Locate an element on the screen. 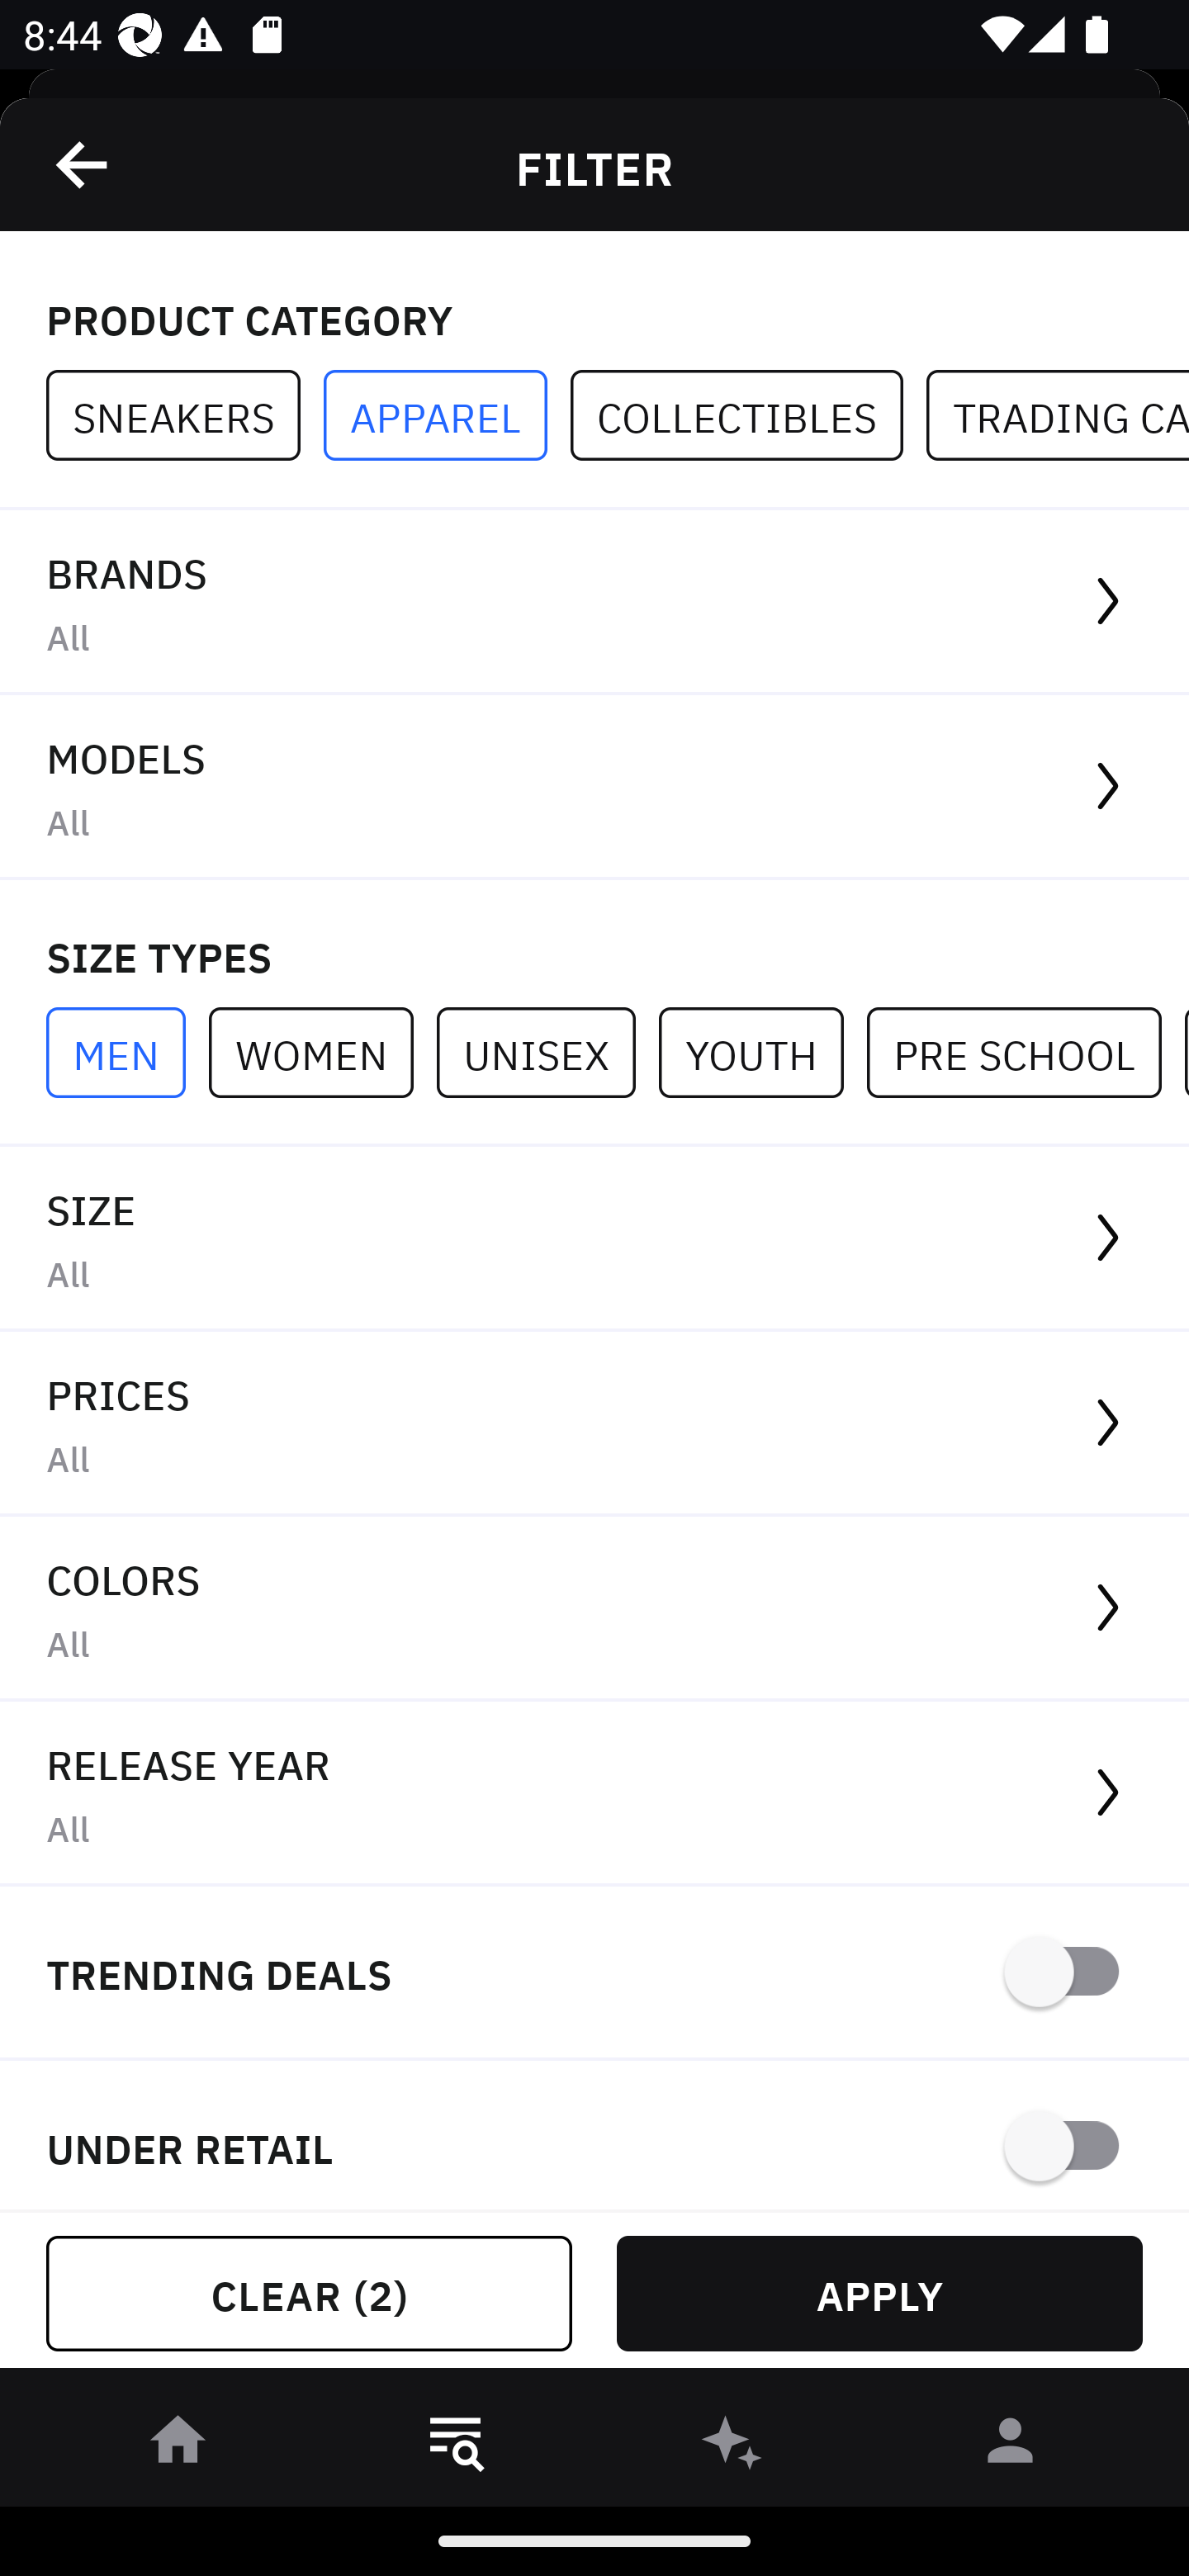 The width and height of the screenshot is (1189, 2576). BRANDS All is located at coordinates (594, 603).